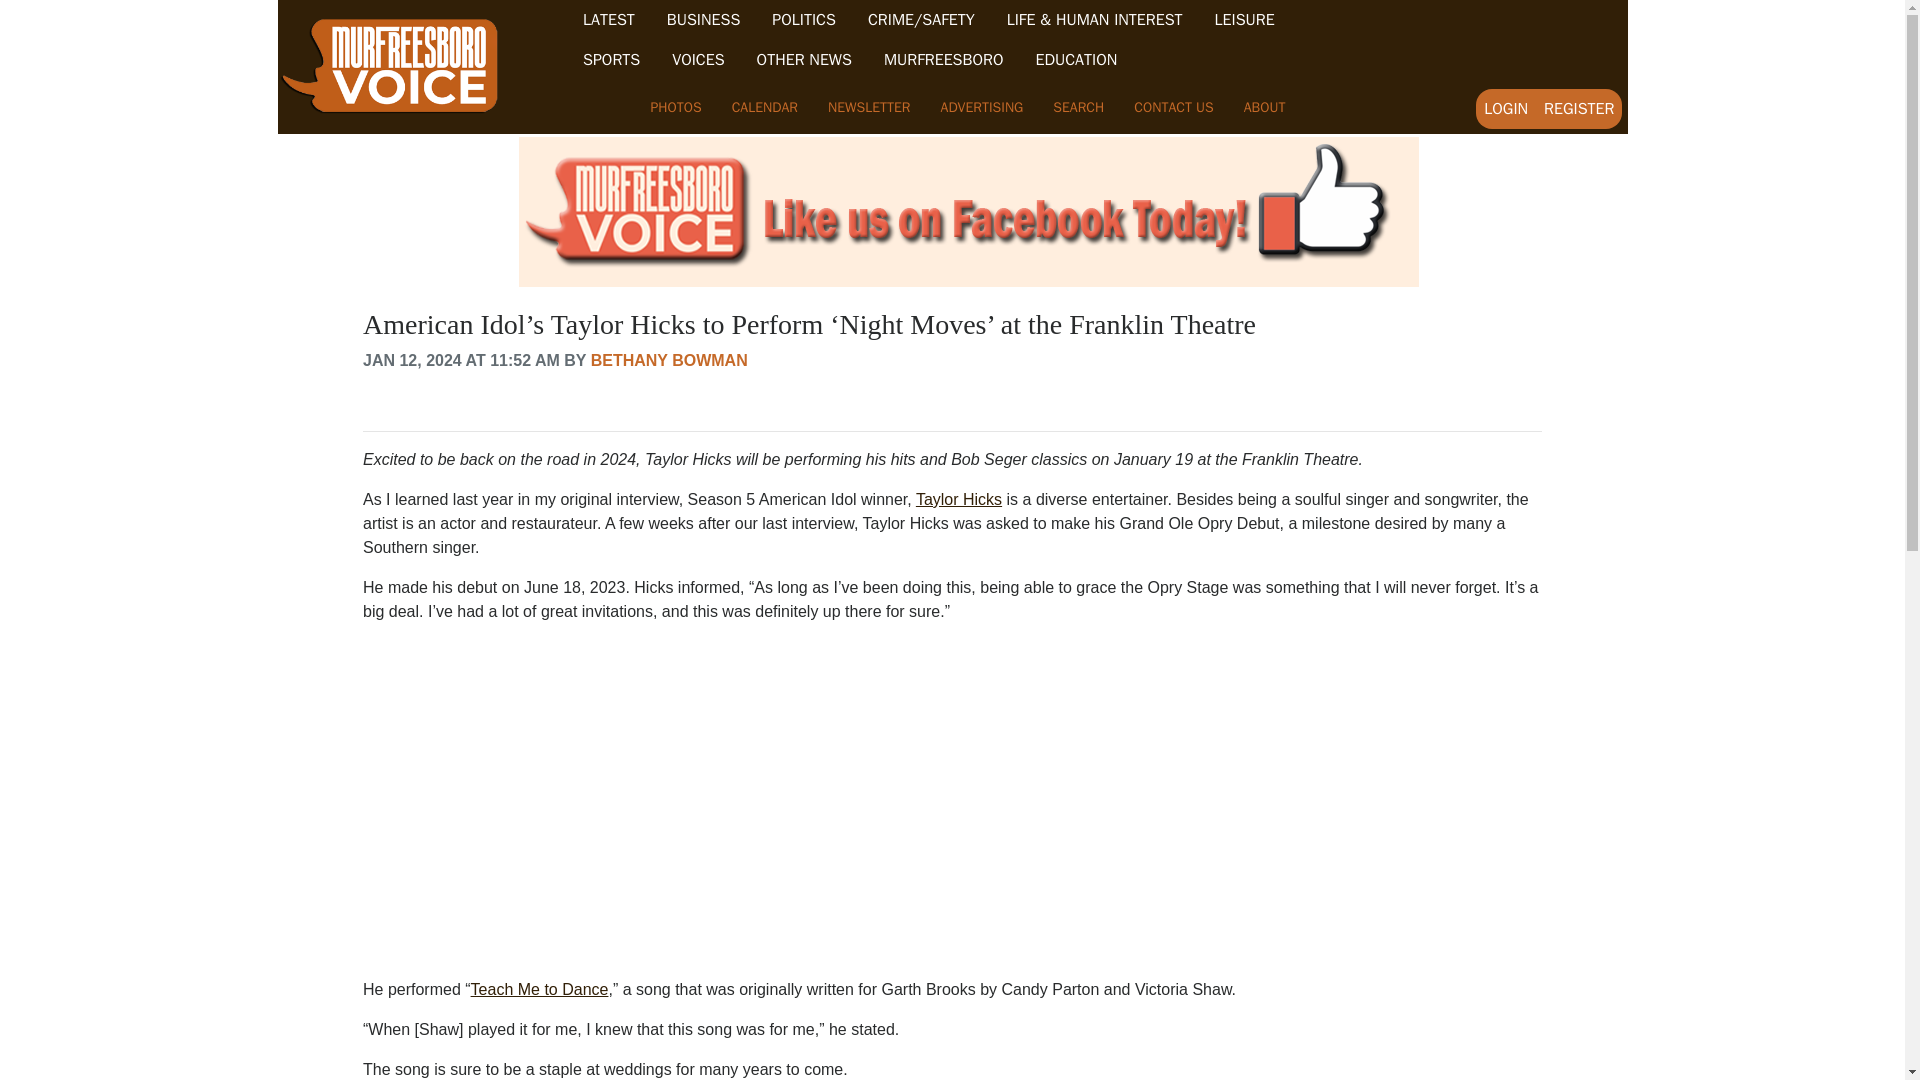  I want to click on CALENDAR, so click(764, 107).